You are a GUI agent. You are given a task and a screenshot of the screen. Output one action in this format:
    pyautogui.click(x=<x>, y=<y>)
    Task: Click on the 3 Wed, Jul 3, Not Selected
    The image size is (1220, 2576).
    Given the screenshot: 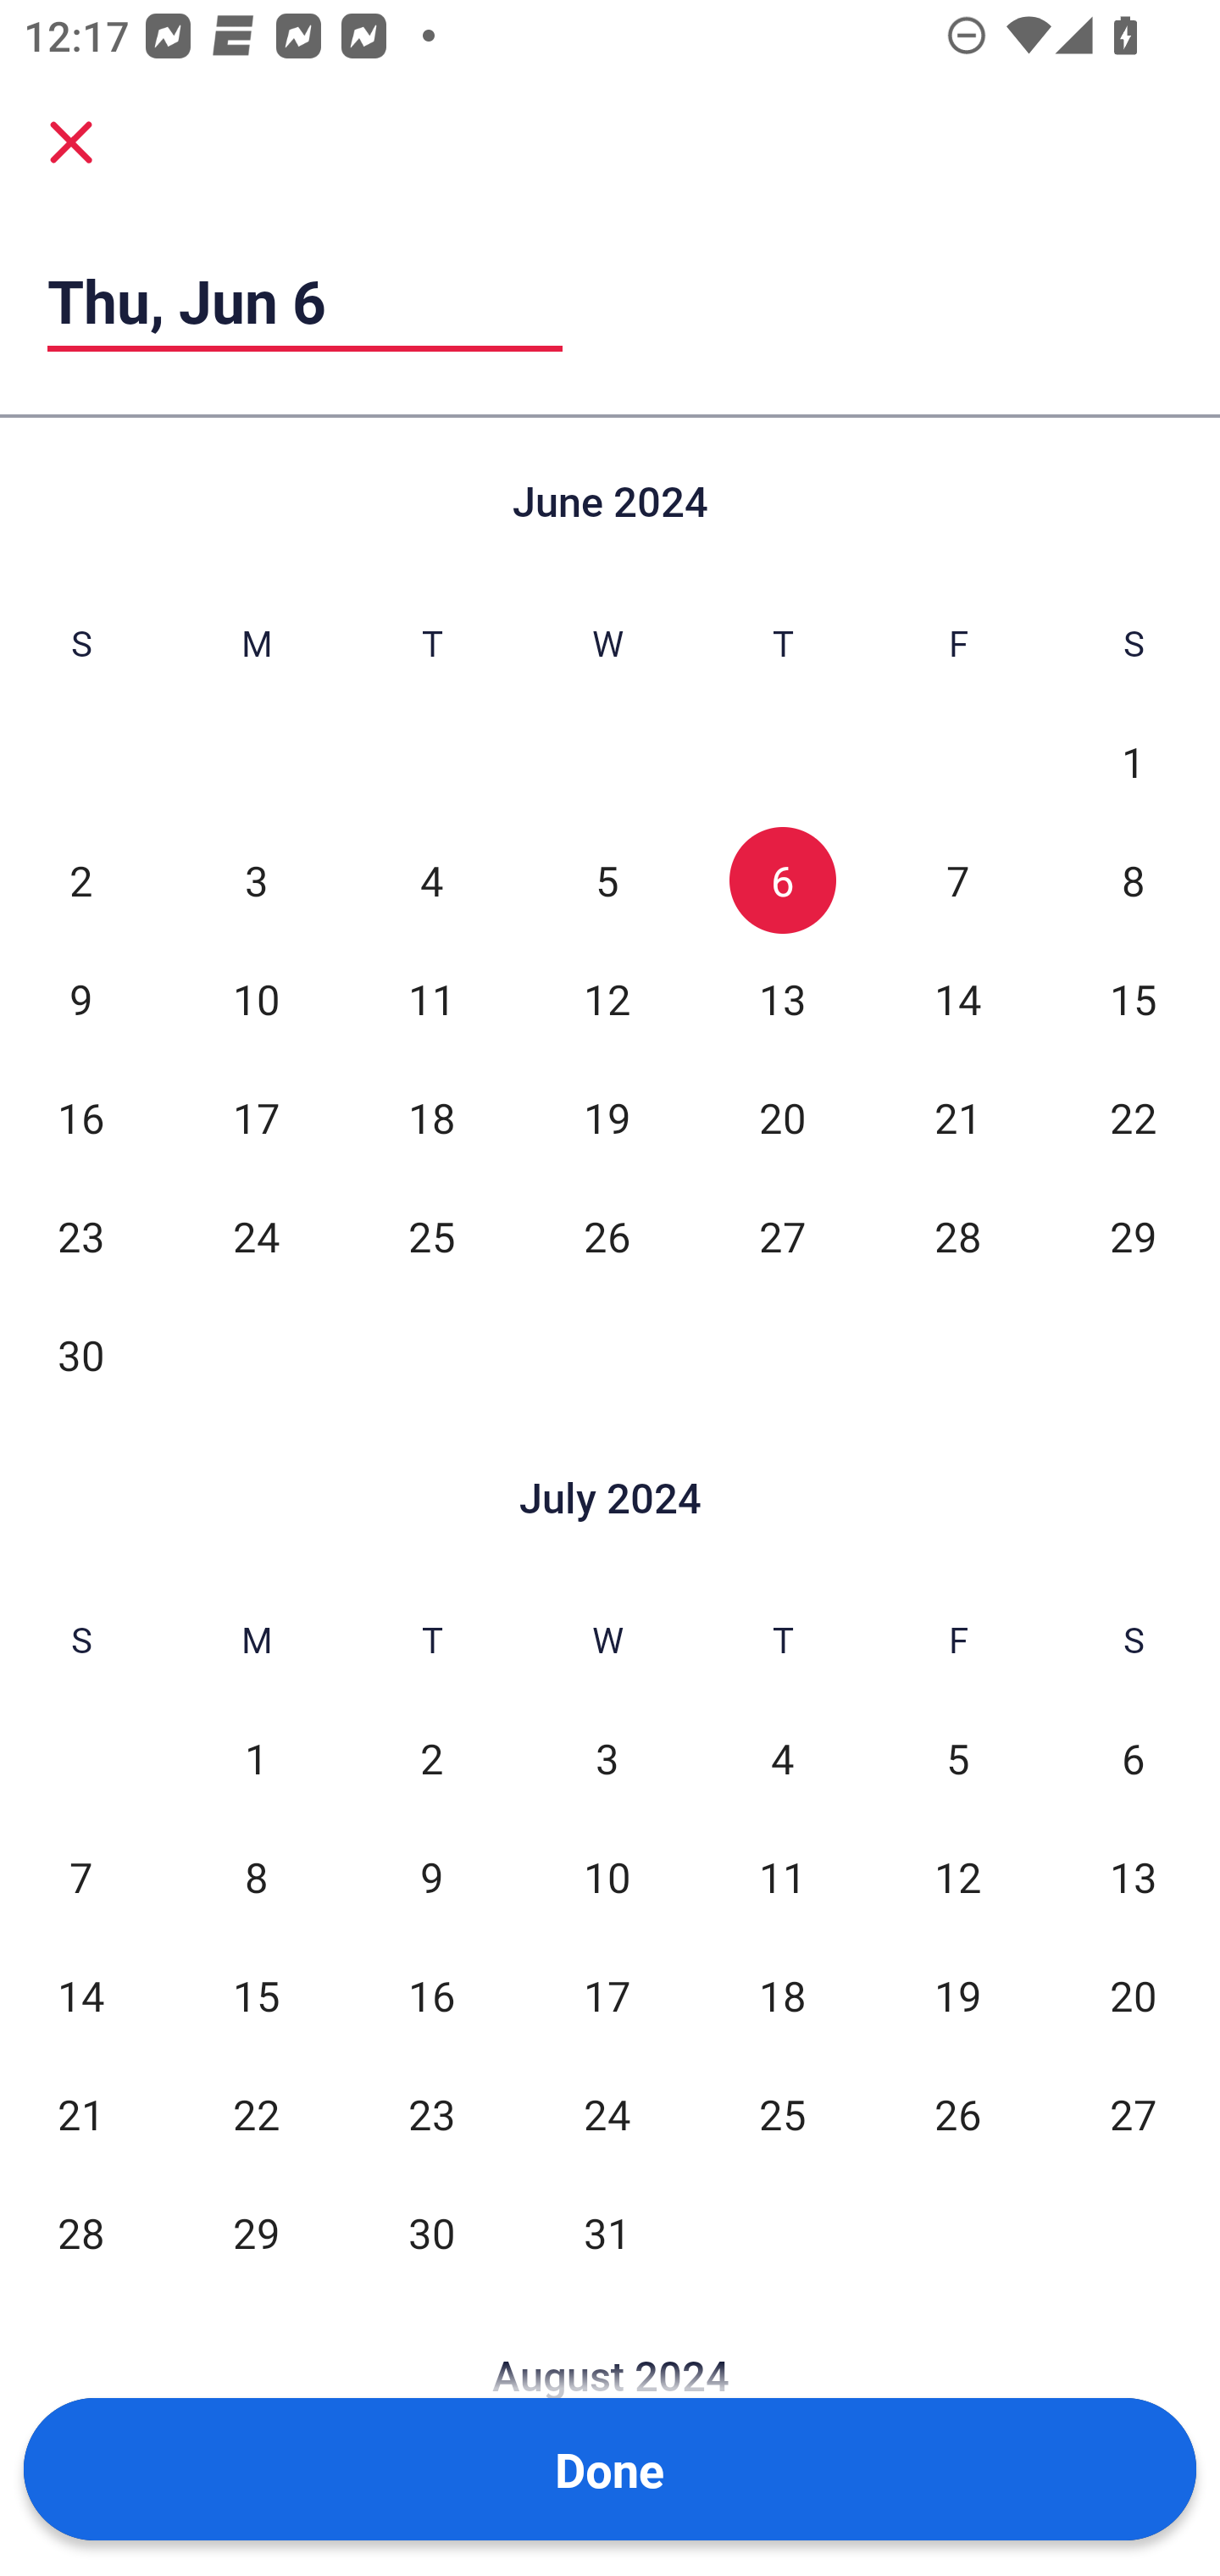 What is the action you would take?
    pyautogui.click(x=607, y=1759)
    